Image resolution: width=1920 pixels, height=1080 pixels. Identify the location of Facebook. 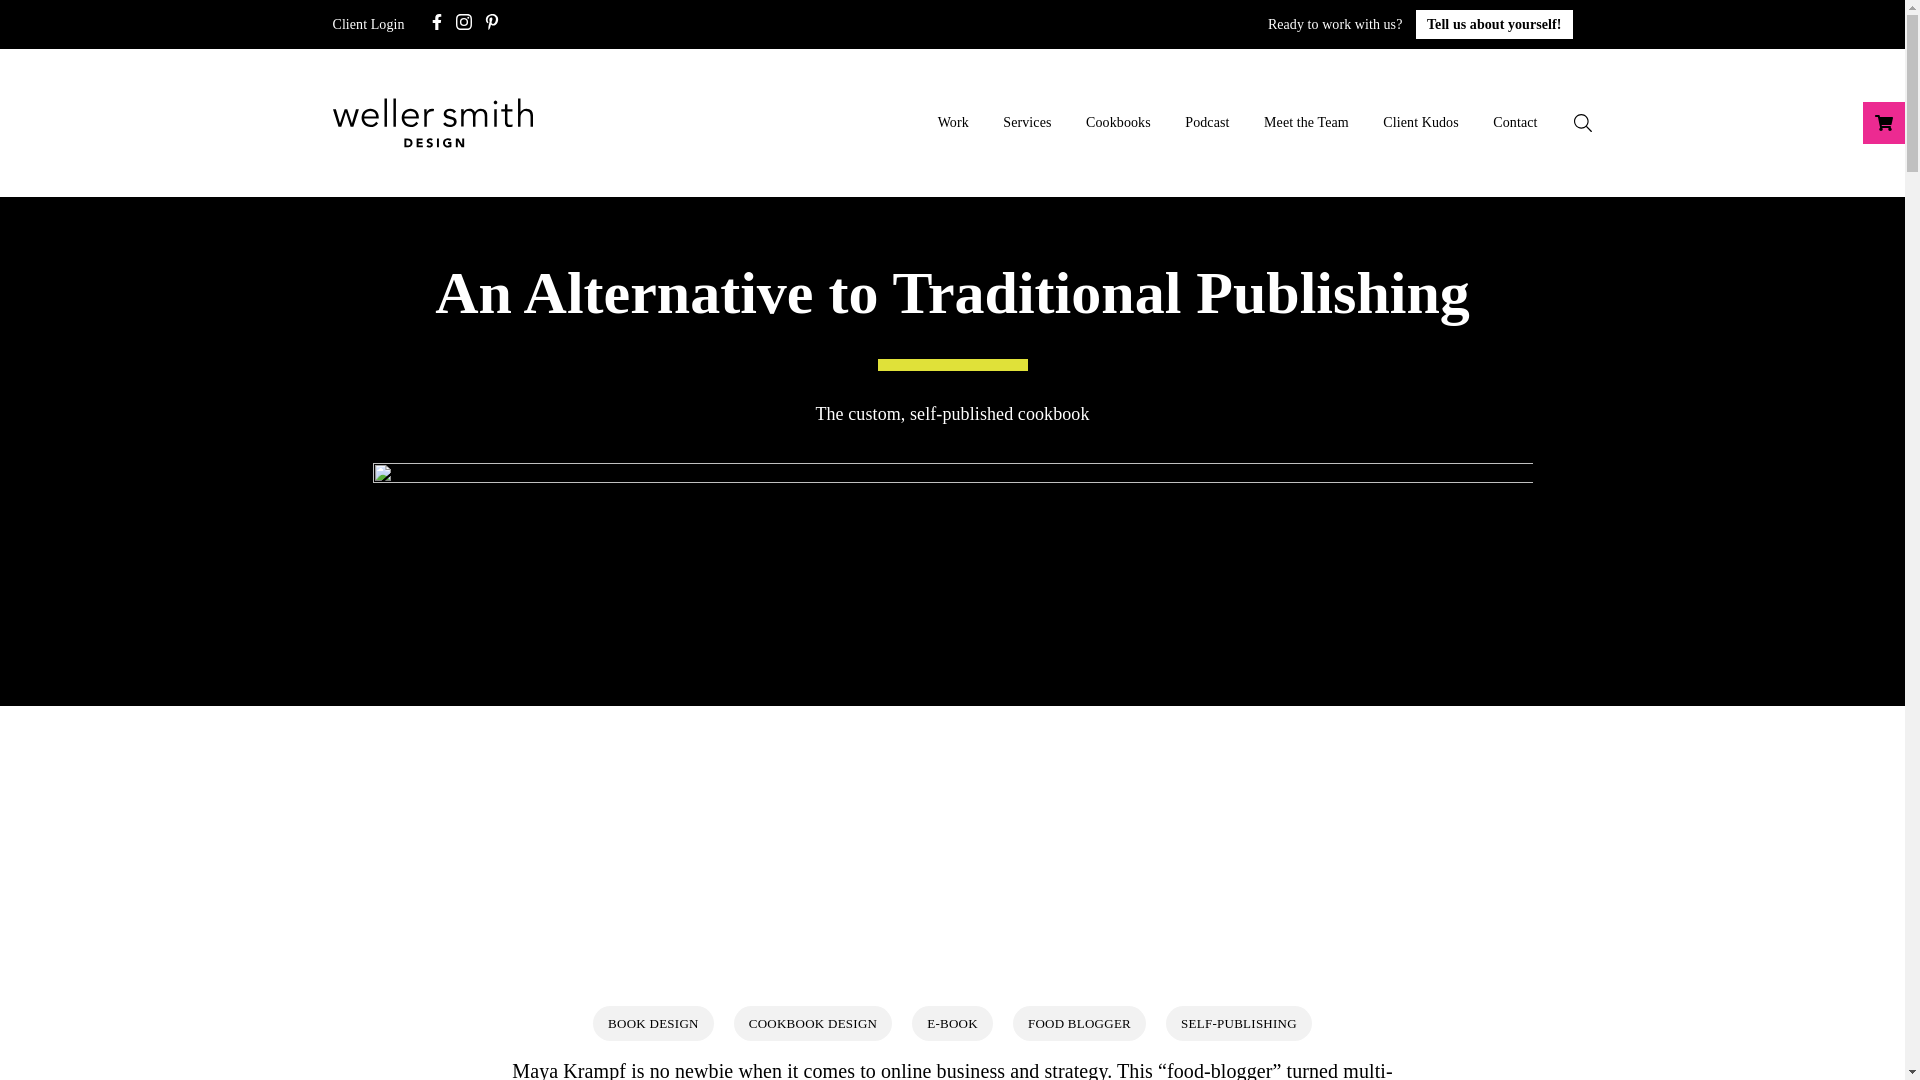
(1844, 336).